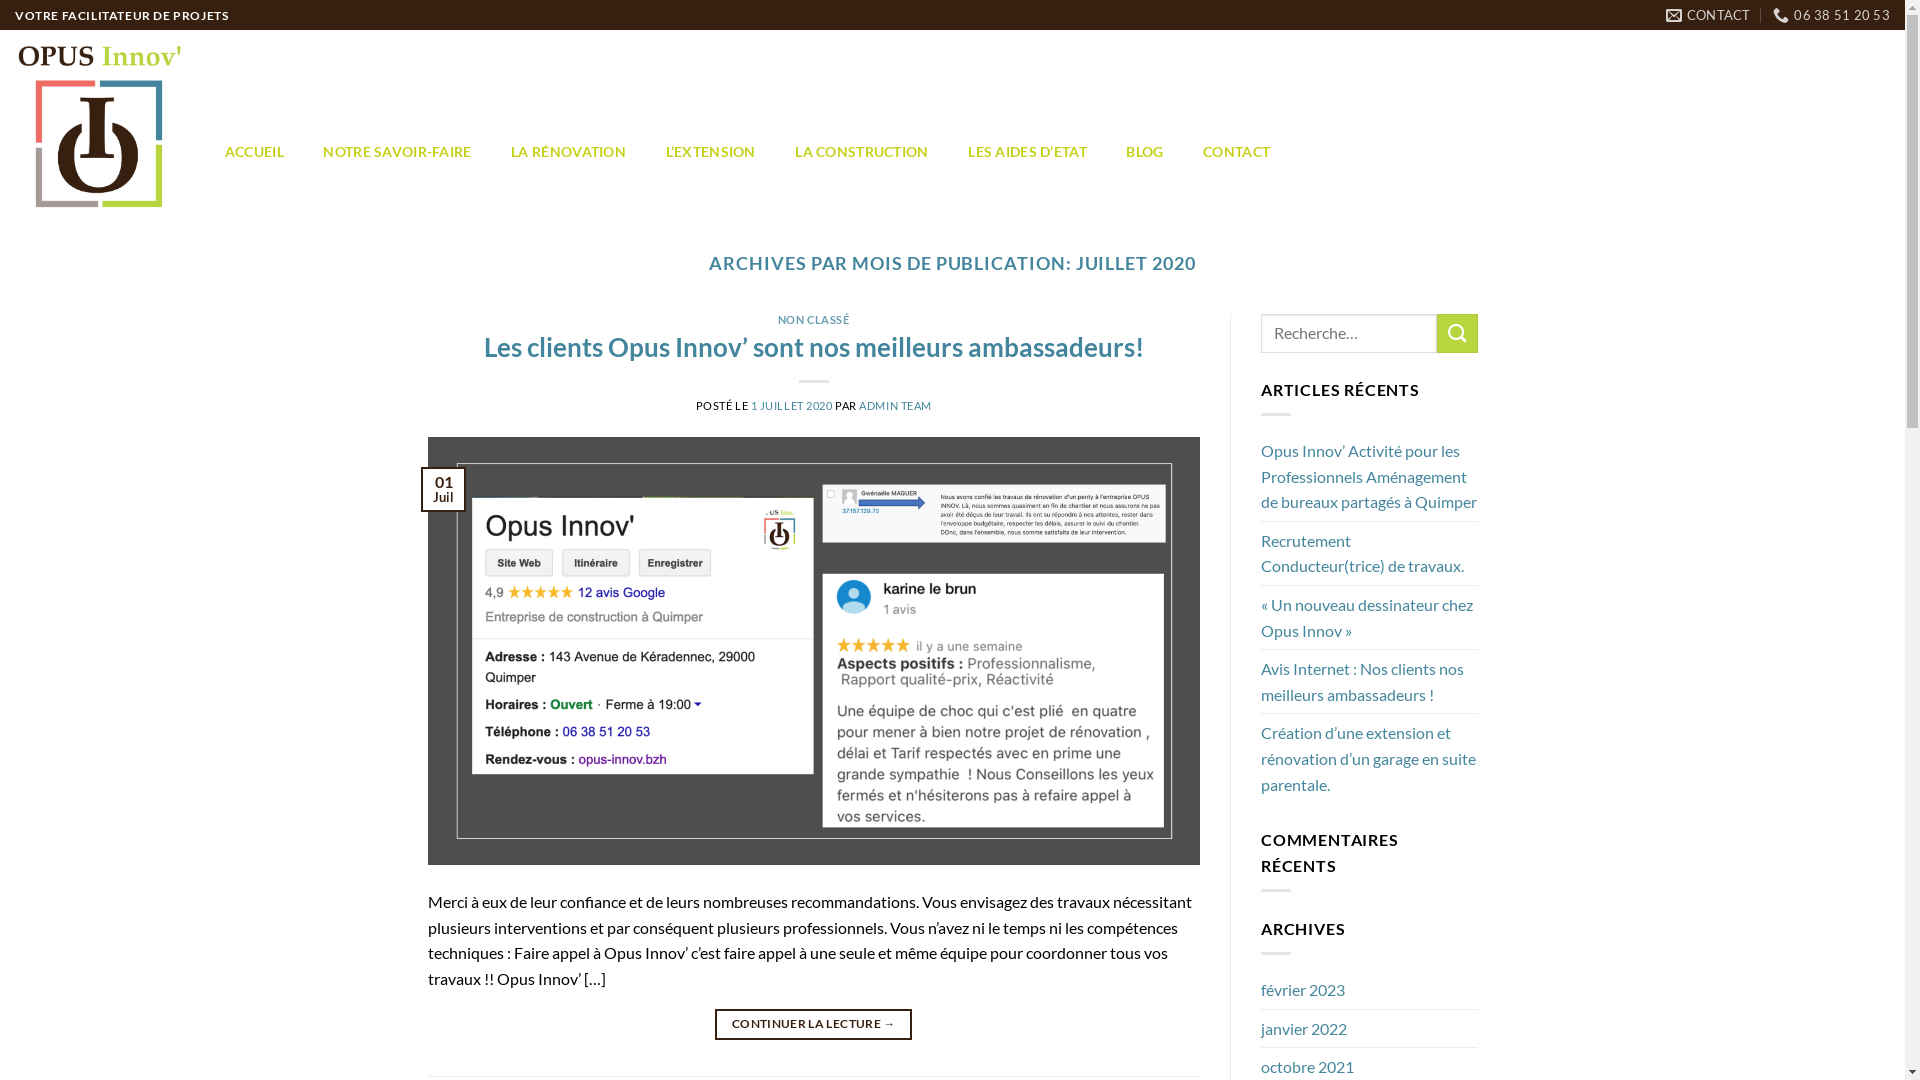 The width and height of the screenshot is (1920, 1080). I want to click on 06 38 51 20 53, so click(1832, 15).